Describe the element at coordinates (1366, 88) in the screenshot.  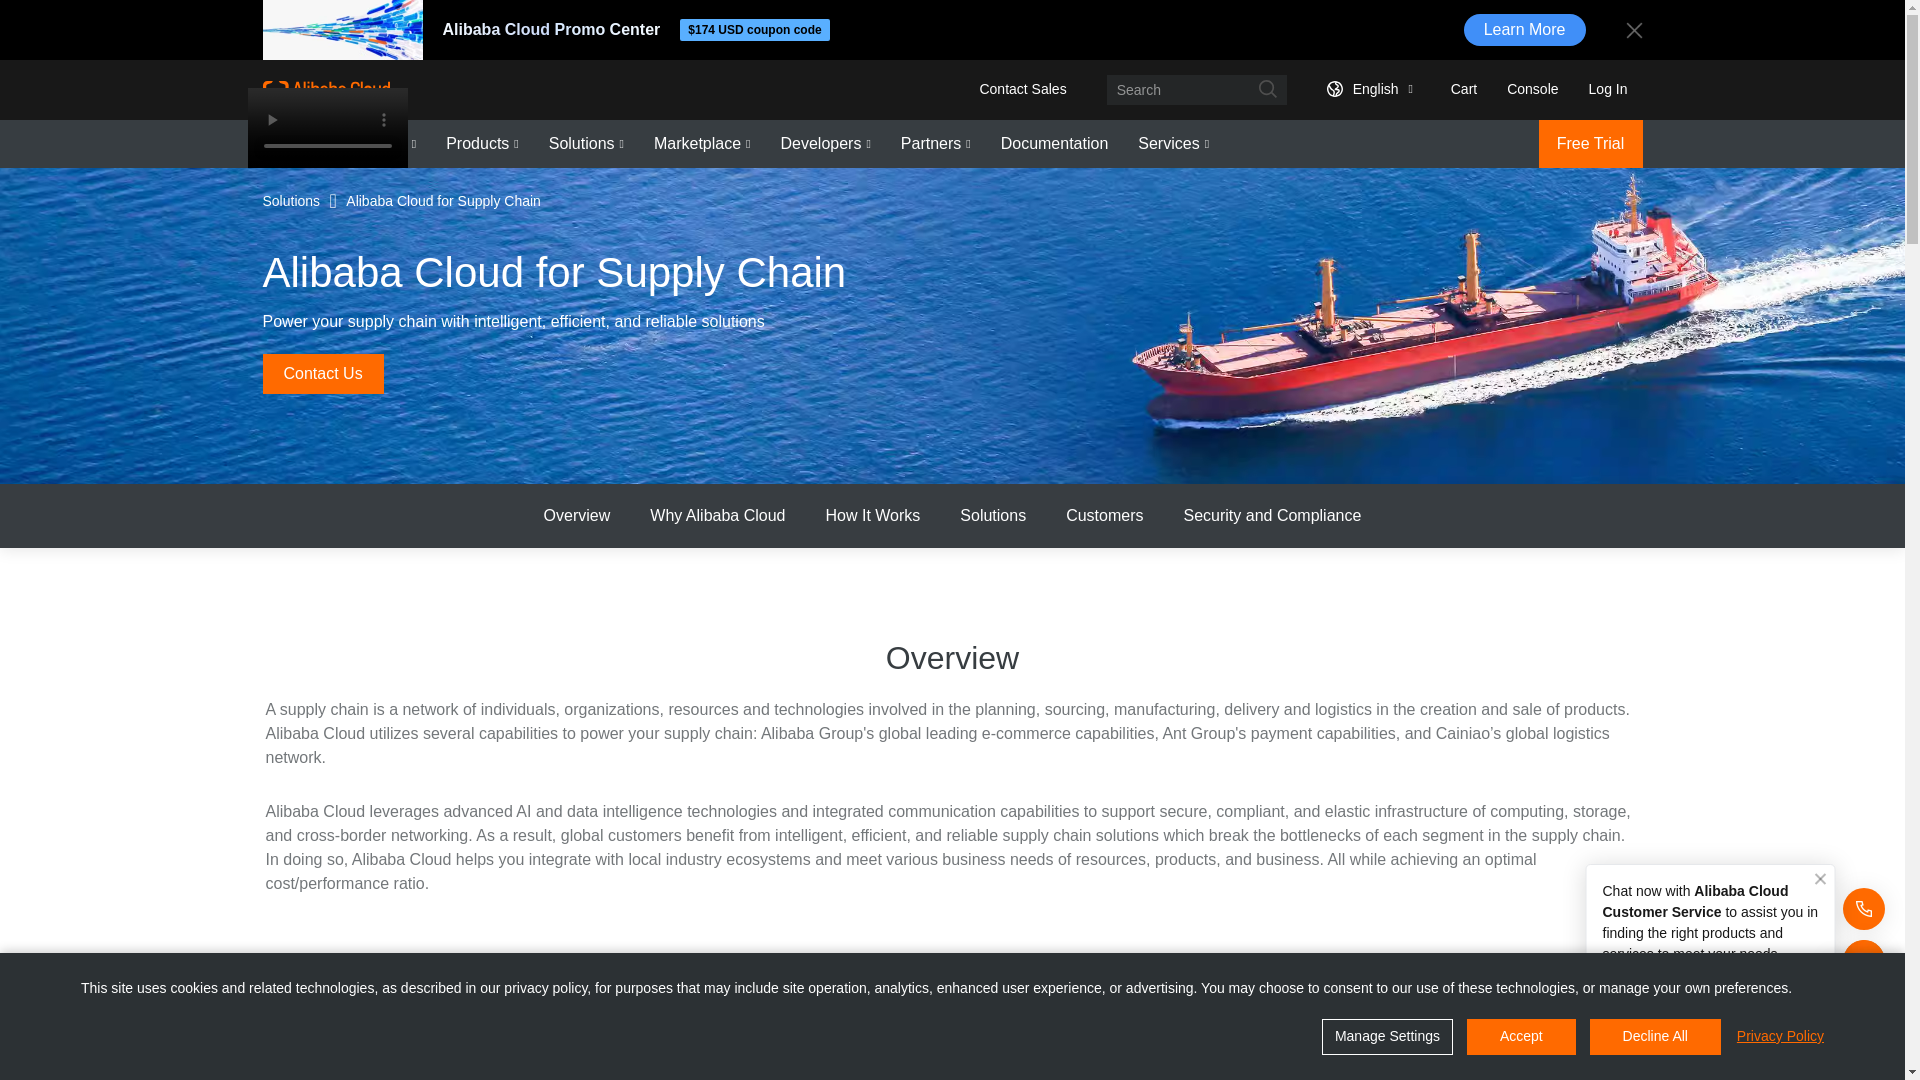
I see `English` at that location.